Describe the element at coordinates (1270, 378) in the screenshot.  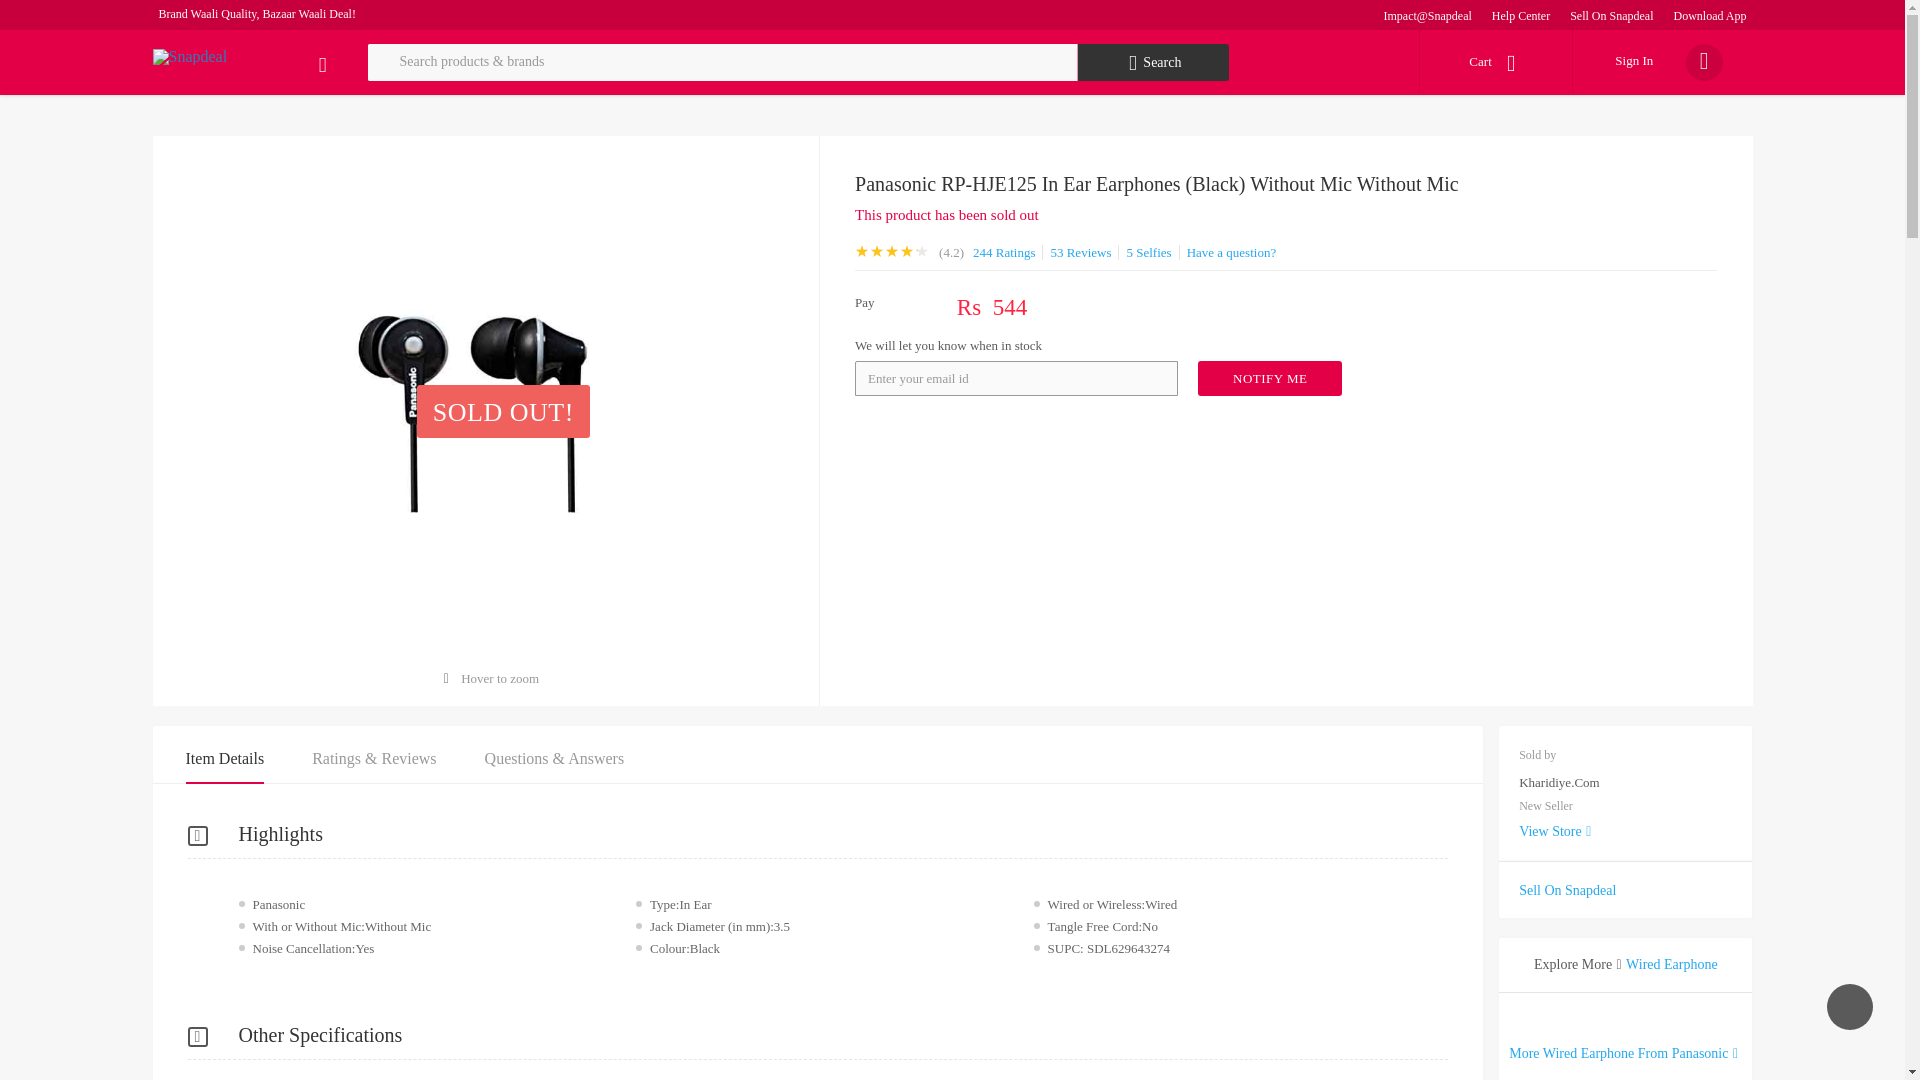
I see `998408730` at that location.